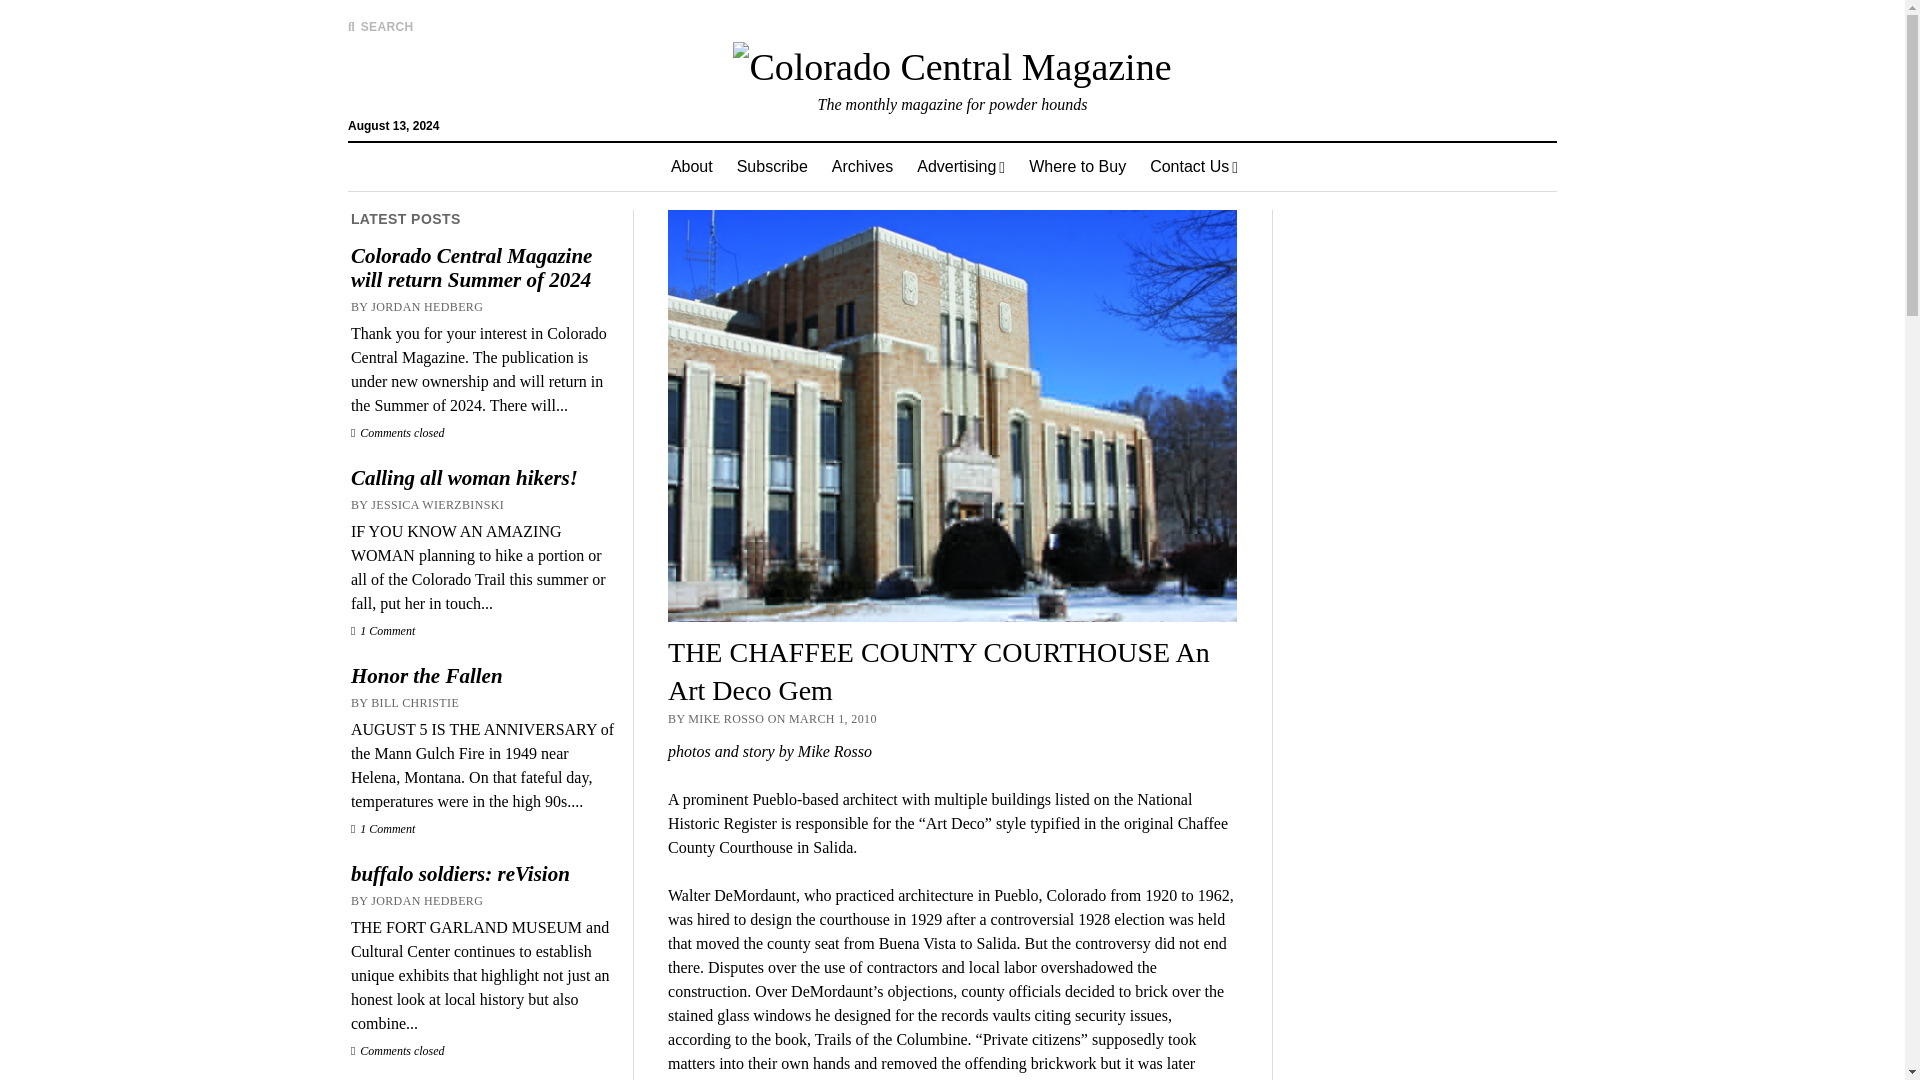 The width and height of the screenshot is (1920, 1080). I want to click on Honor the Fallen, so click(482, 676).